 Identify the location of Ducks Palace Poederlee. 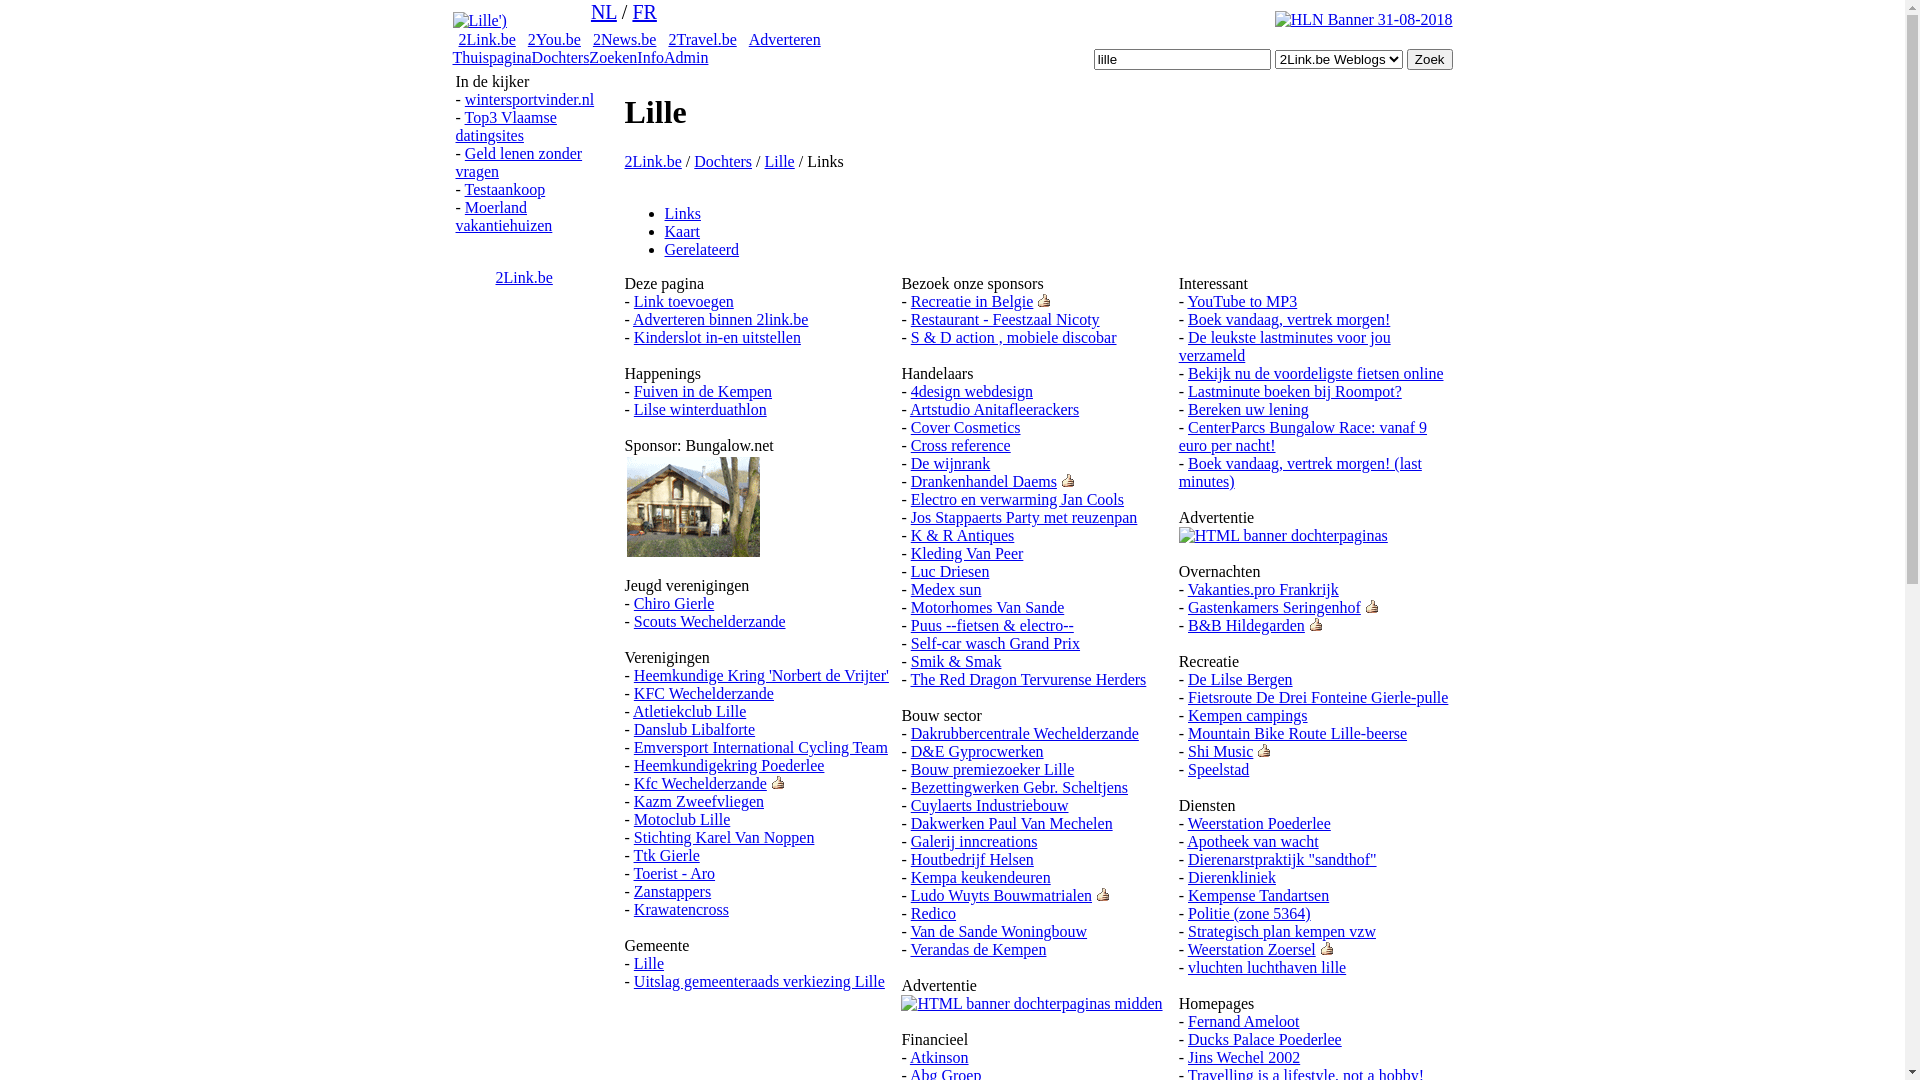
(1265, 1040).